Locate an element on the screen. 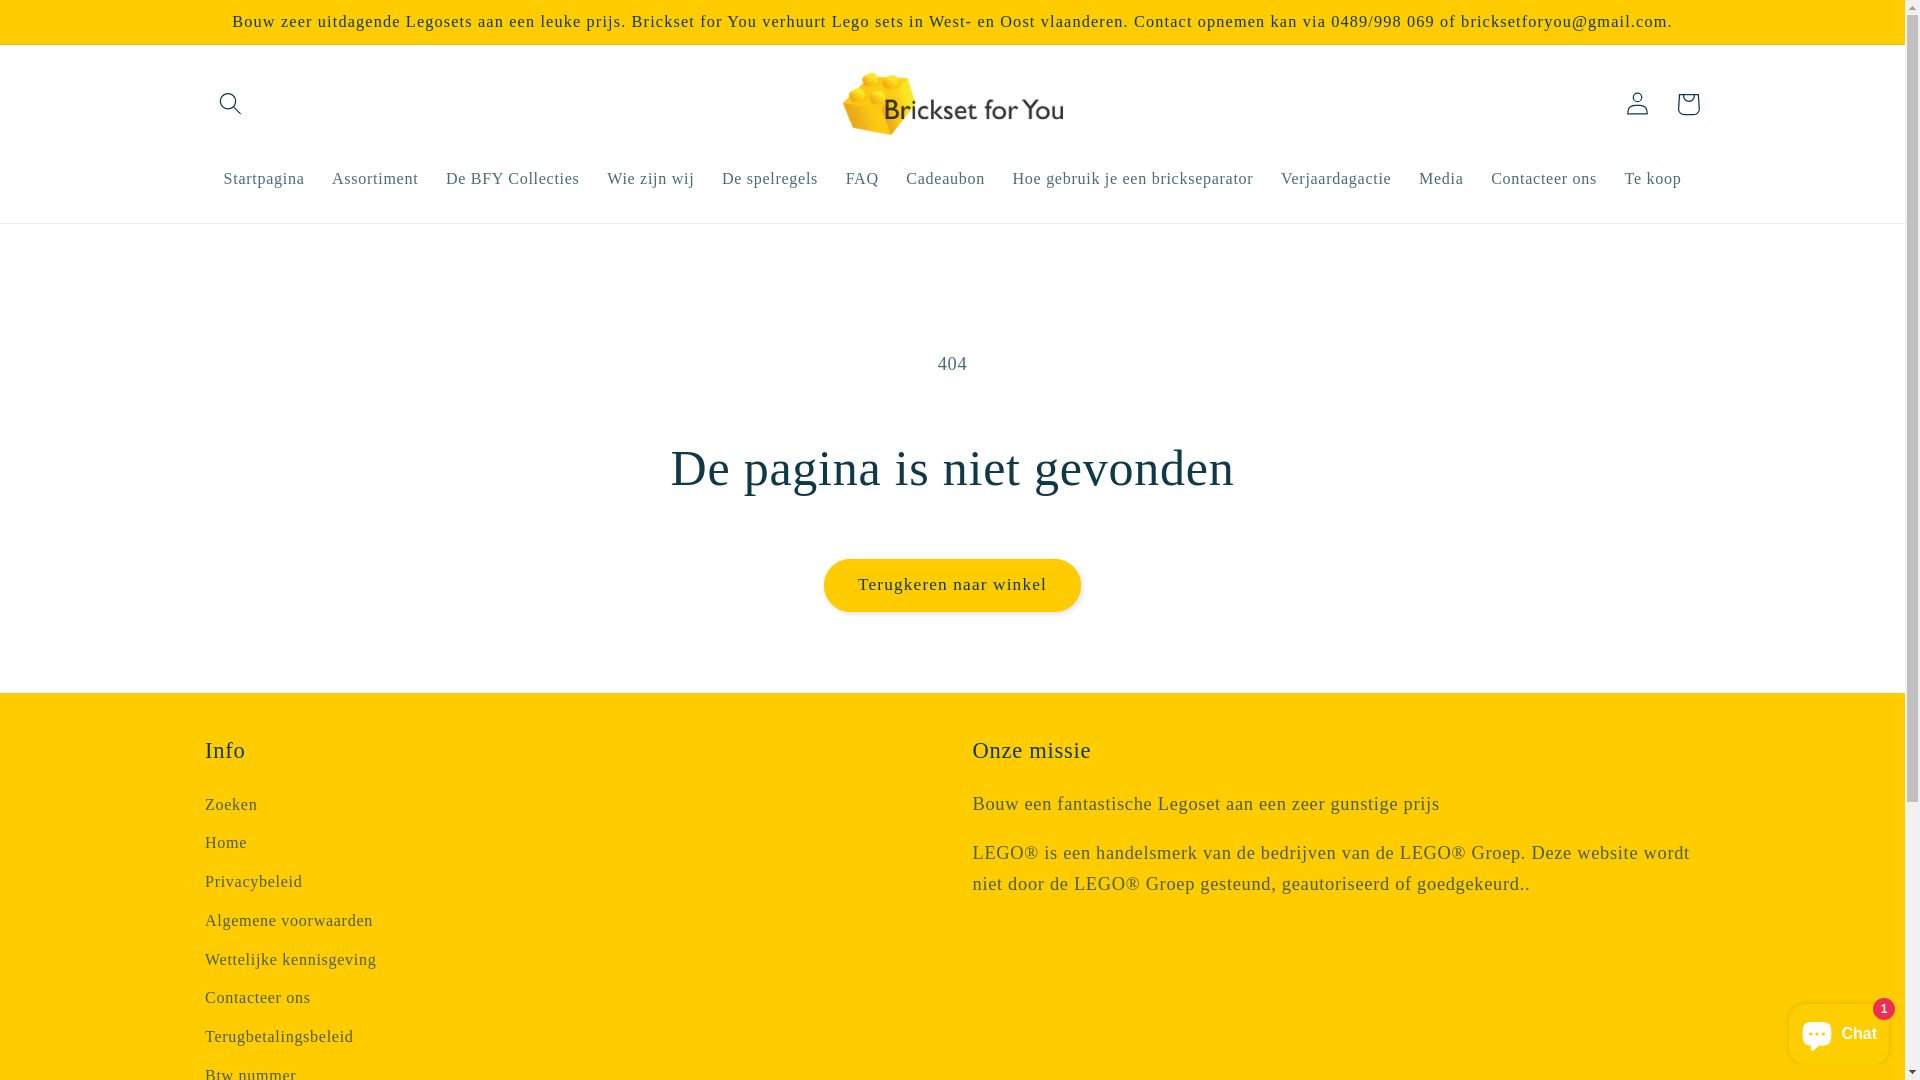  Inloggen is located at coordinates (1638, 104).